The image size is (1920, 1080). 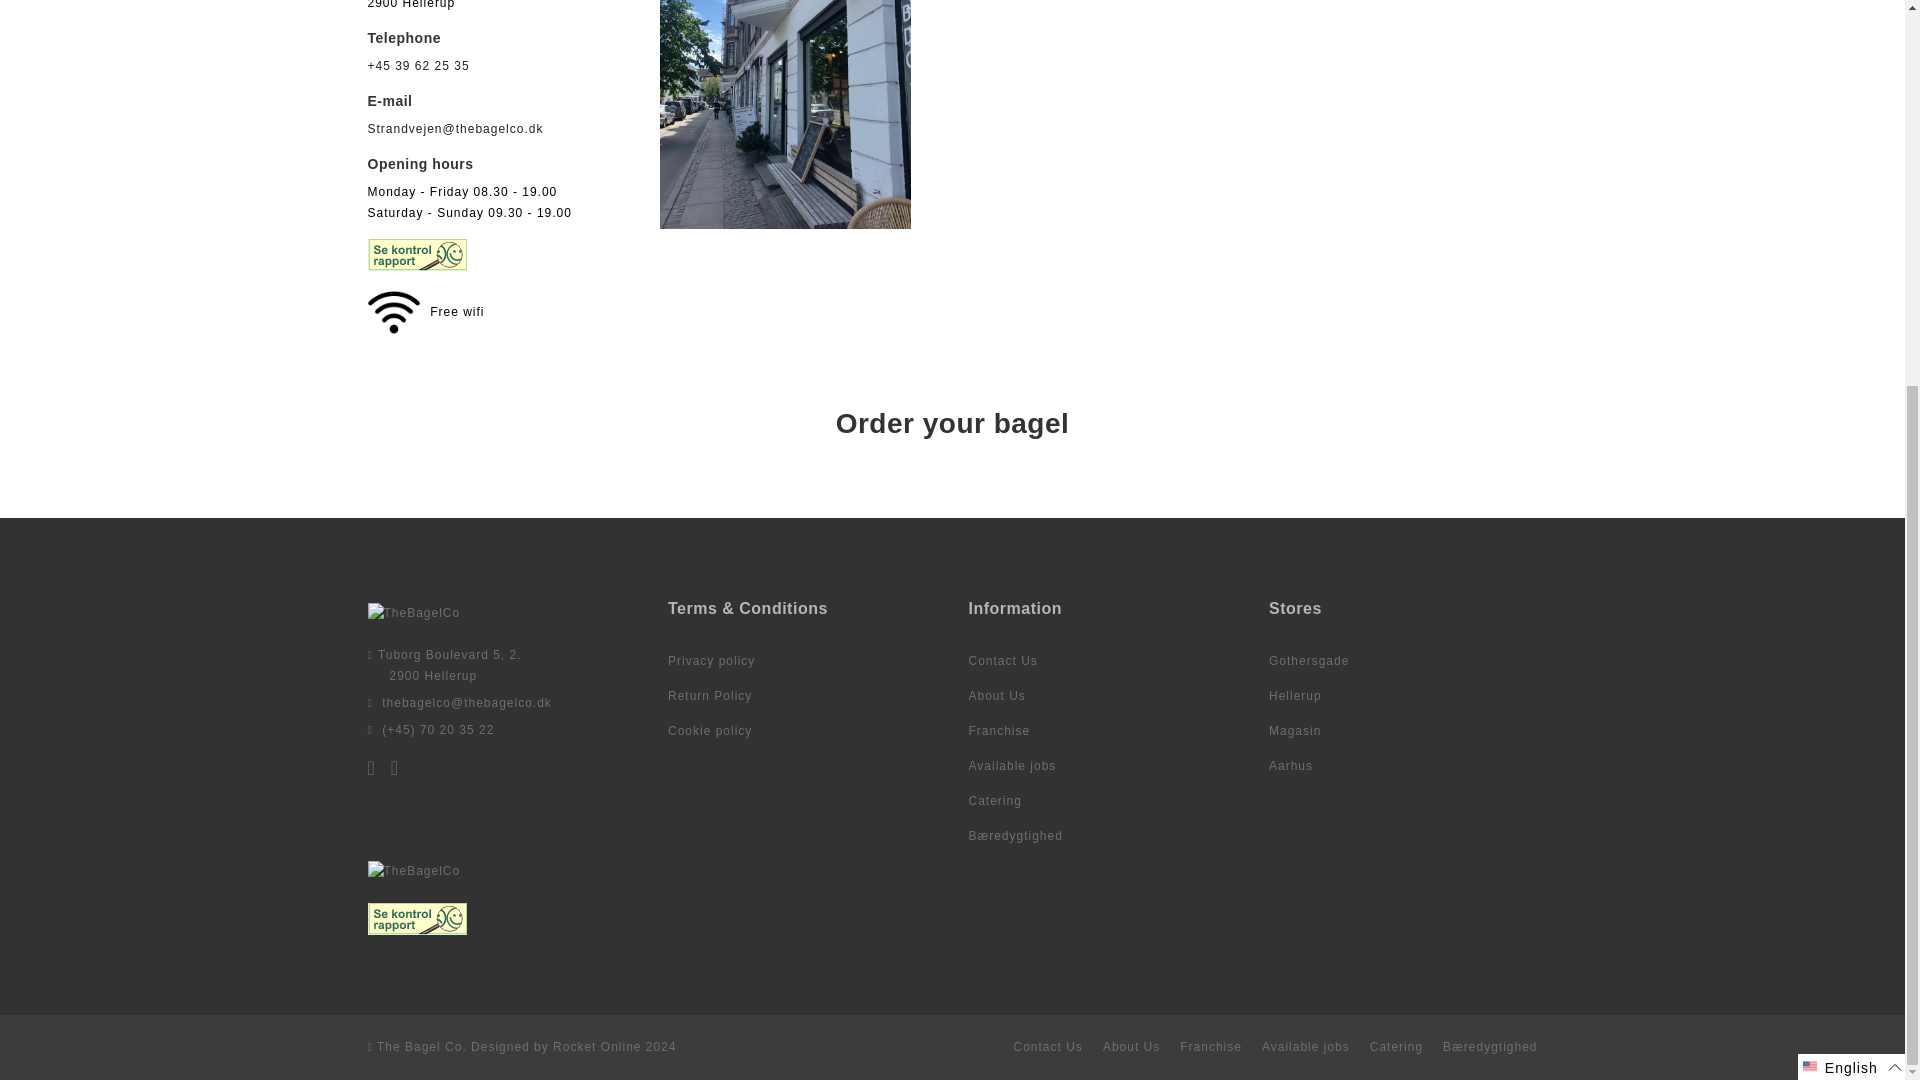 I want to click on Gothersgade, so click(x=1309, y=661).